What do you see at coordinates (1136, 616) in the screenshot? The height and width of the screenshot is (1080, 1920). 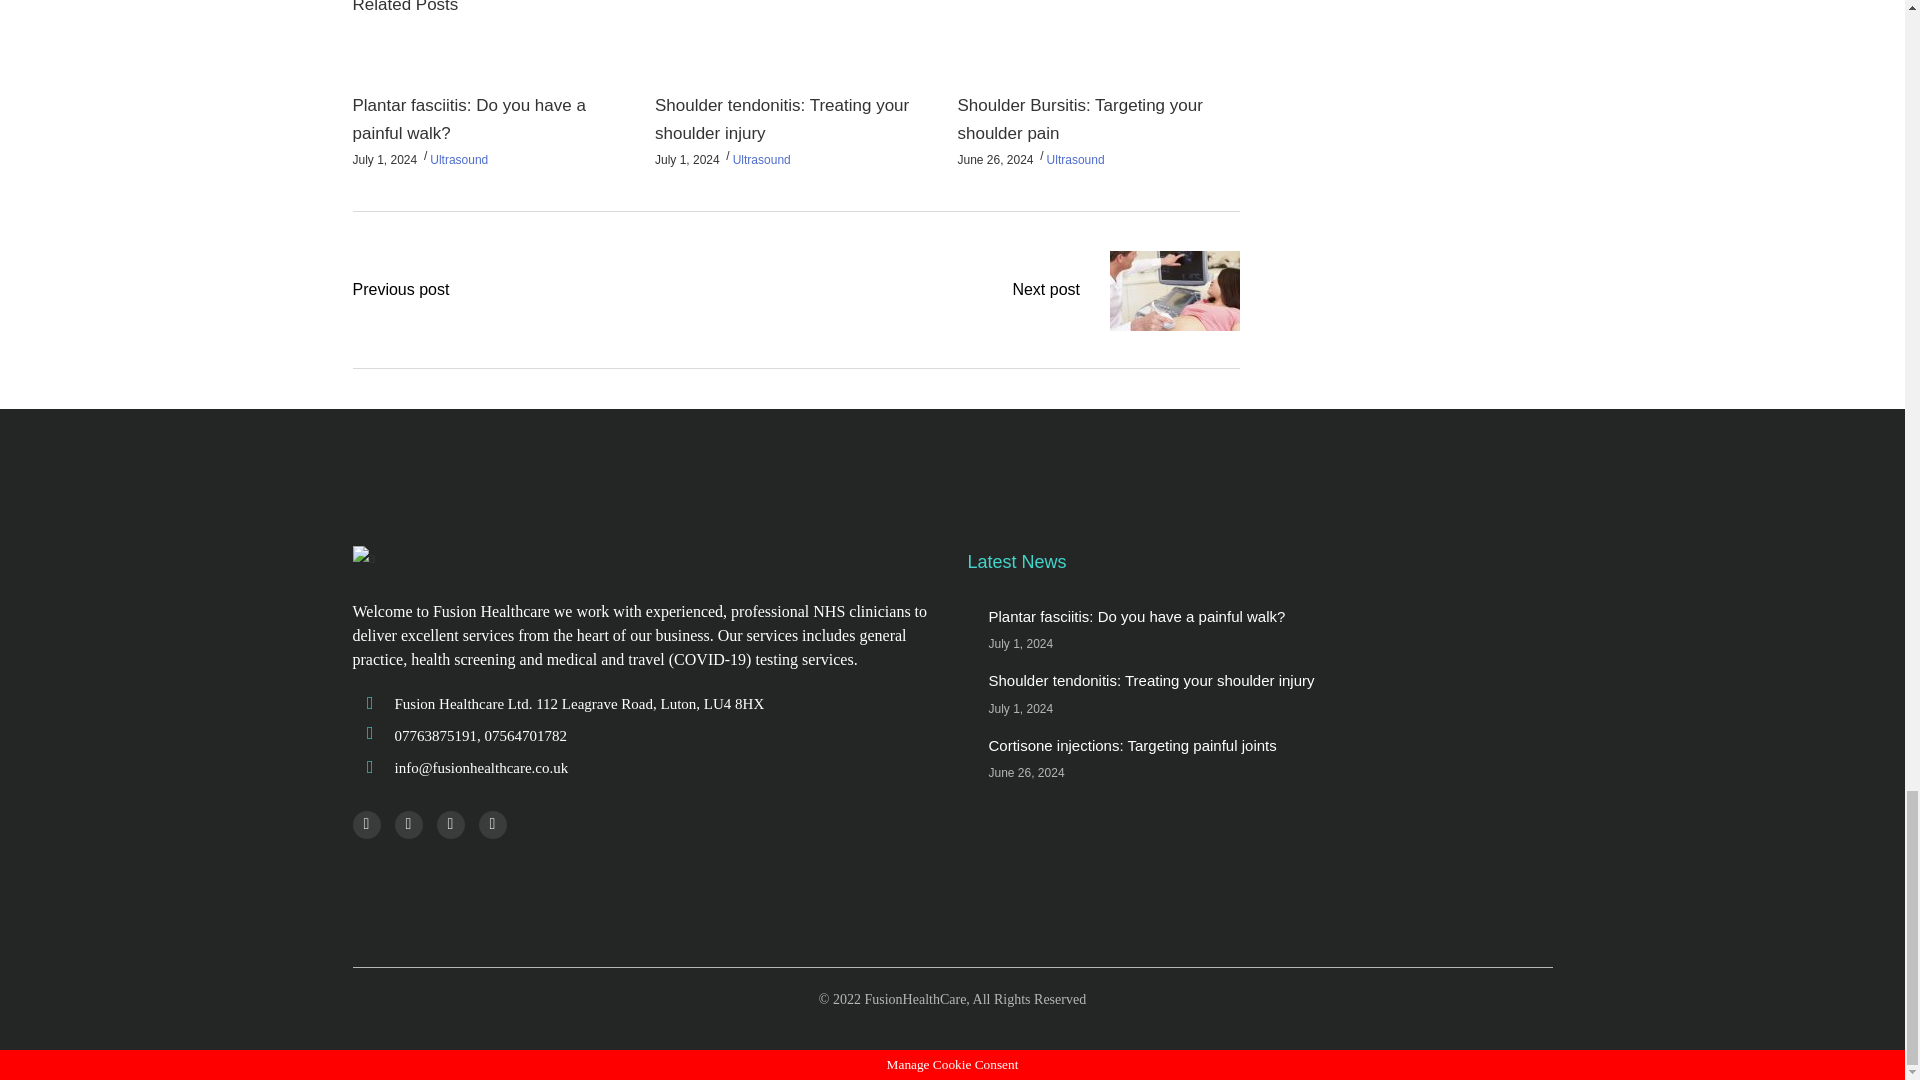 I see `Plantar fasciitis: Do you have a painful walk?` at bounding box center [1136, 616].